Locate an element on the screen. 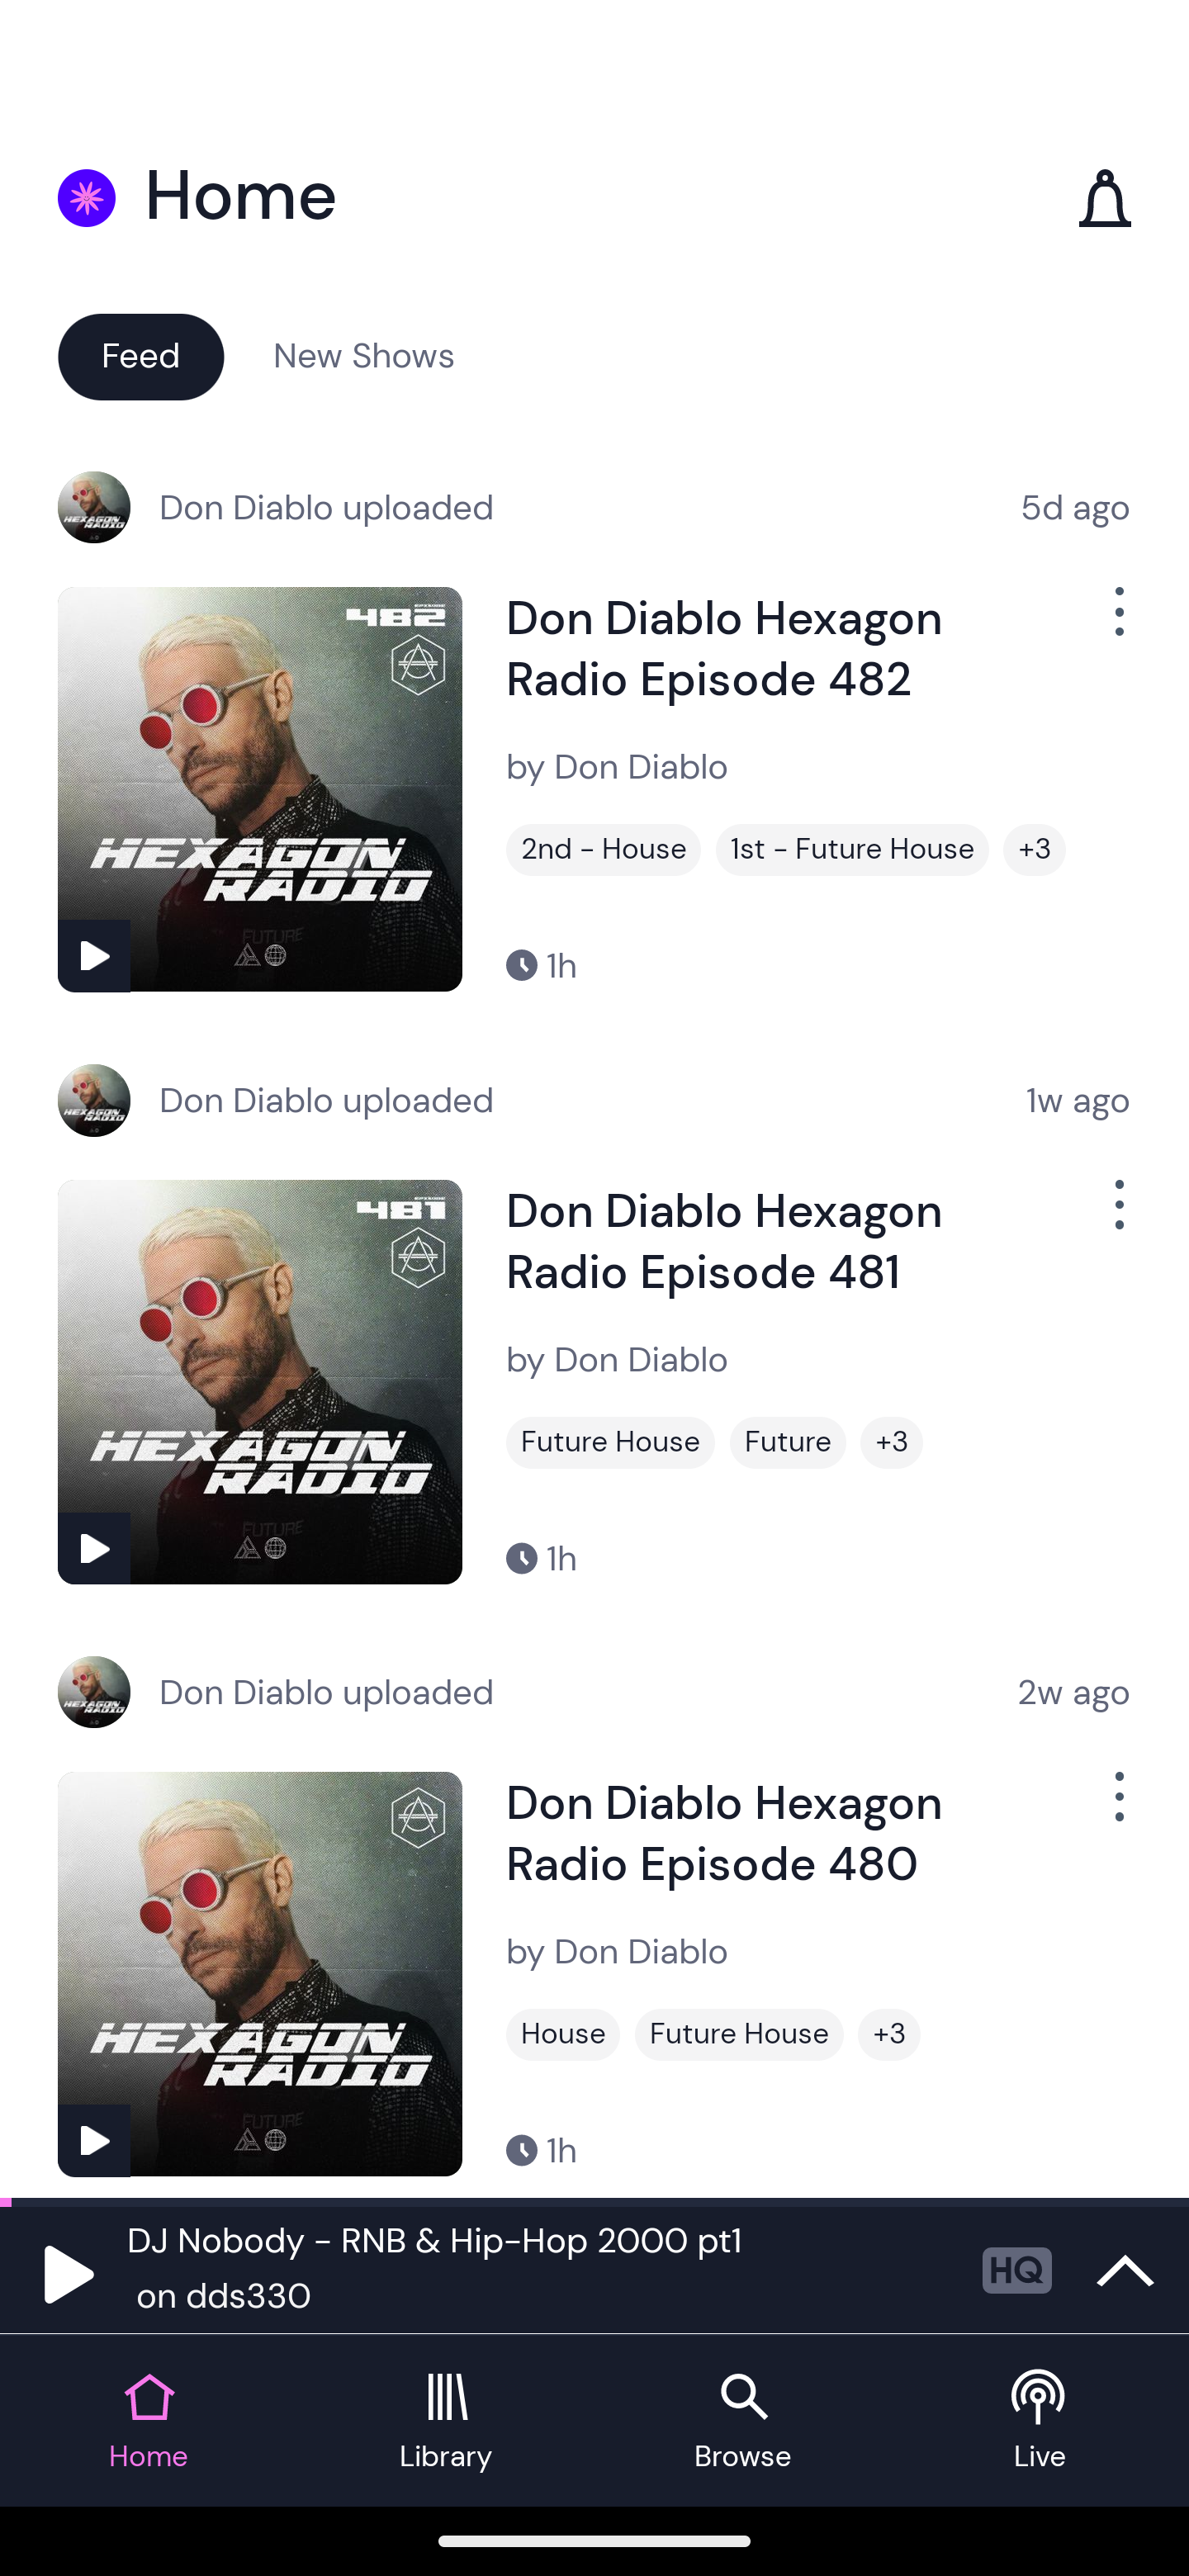 The height and width of the screenshot is (2576, 1189). New Shows is located at coordinates (364, 355).